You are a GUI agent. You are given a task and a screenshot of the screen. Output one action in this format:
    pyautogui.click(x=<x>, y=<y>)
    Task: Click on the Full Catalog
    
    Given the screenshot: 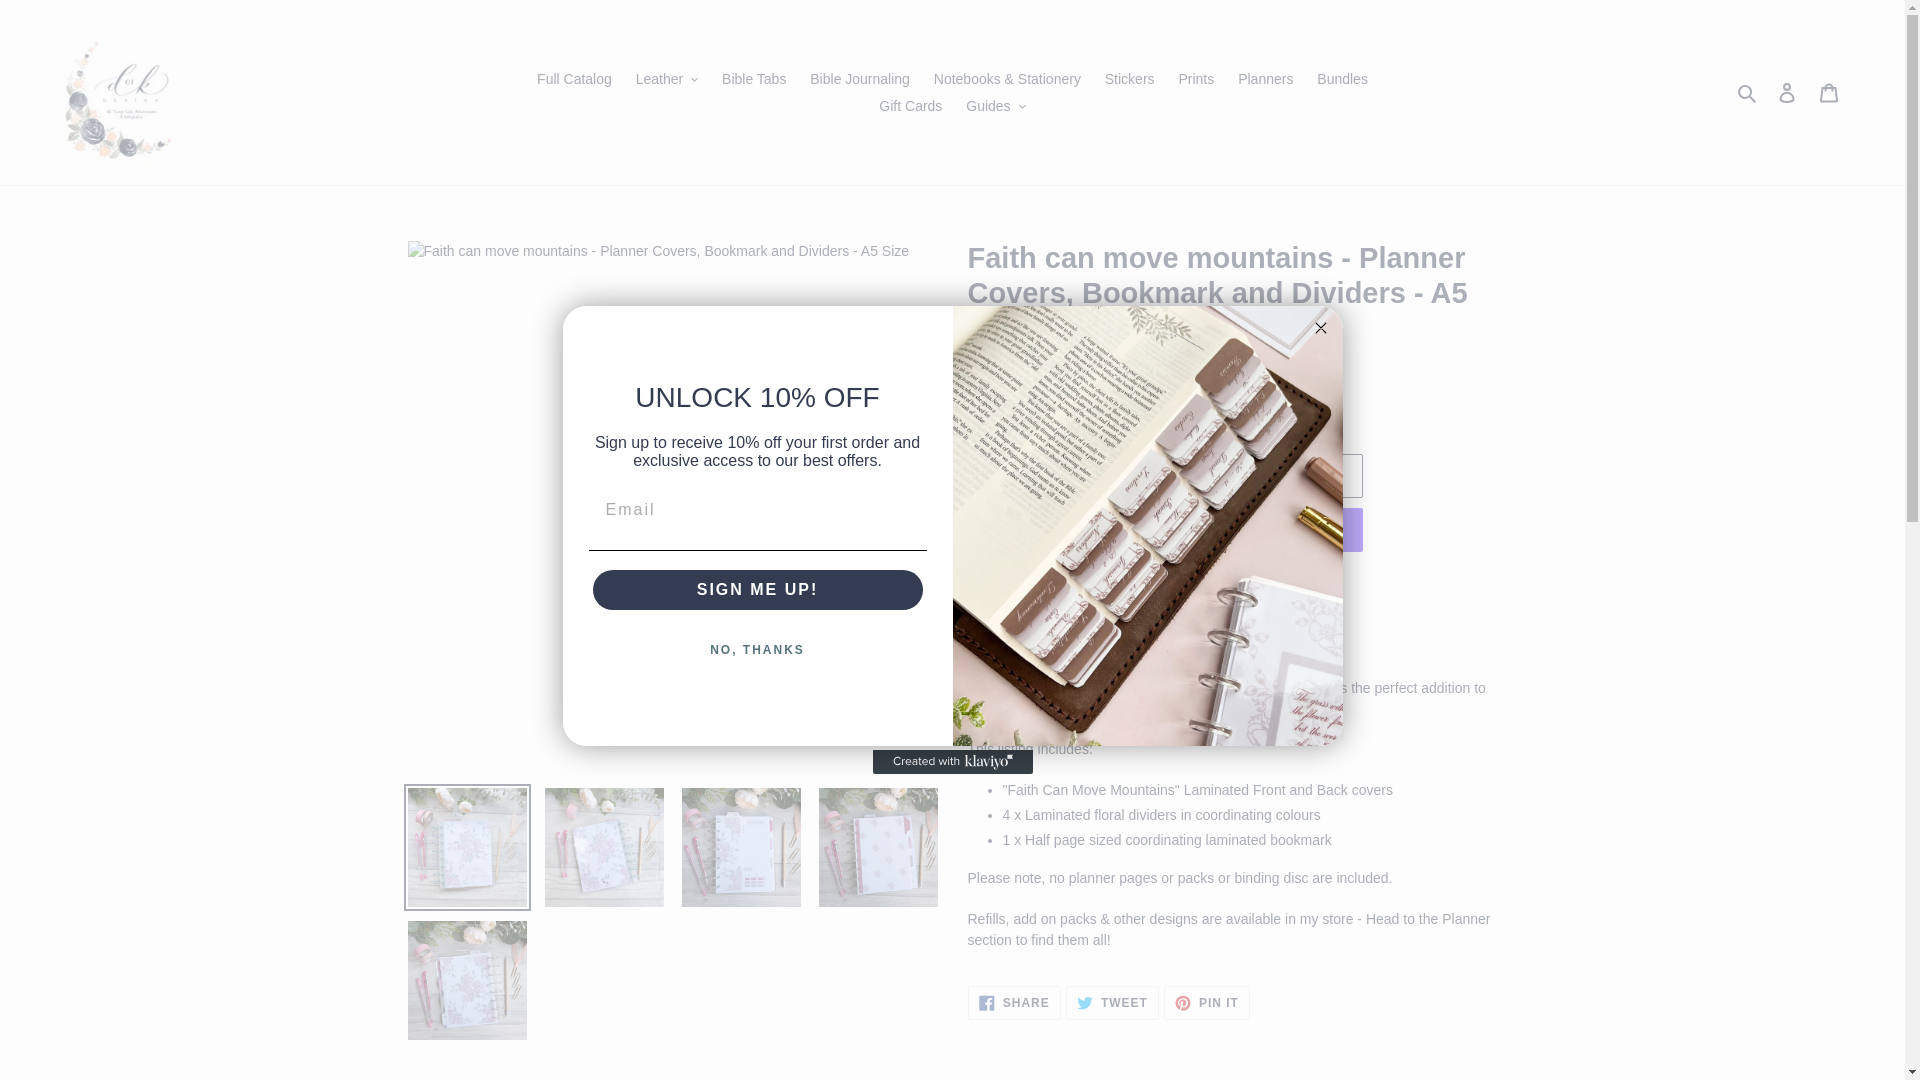 What is the action you would take?
    pyautogui.click(x=574, y=78)
    